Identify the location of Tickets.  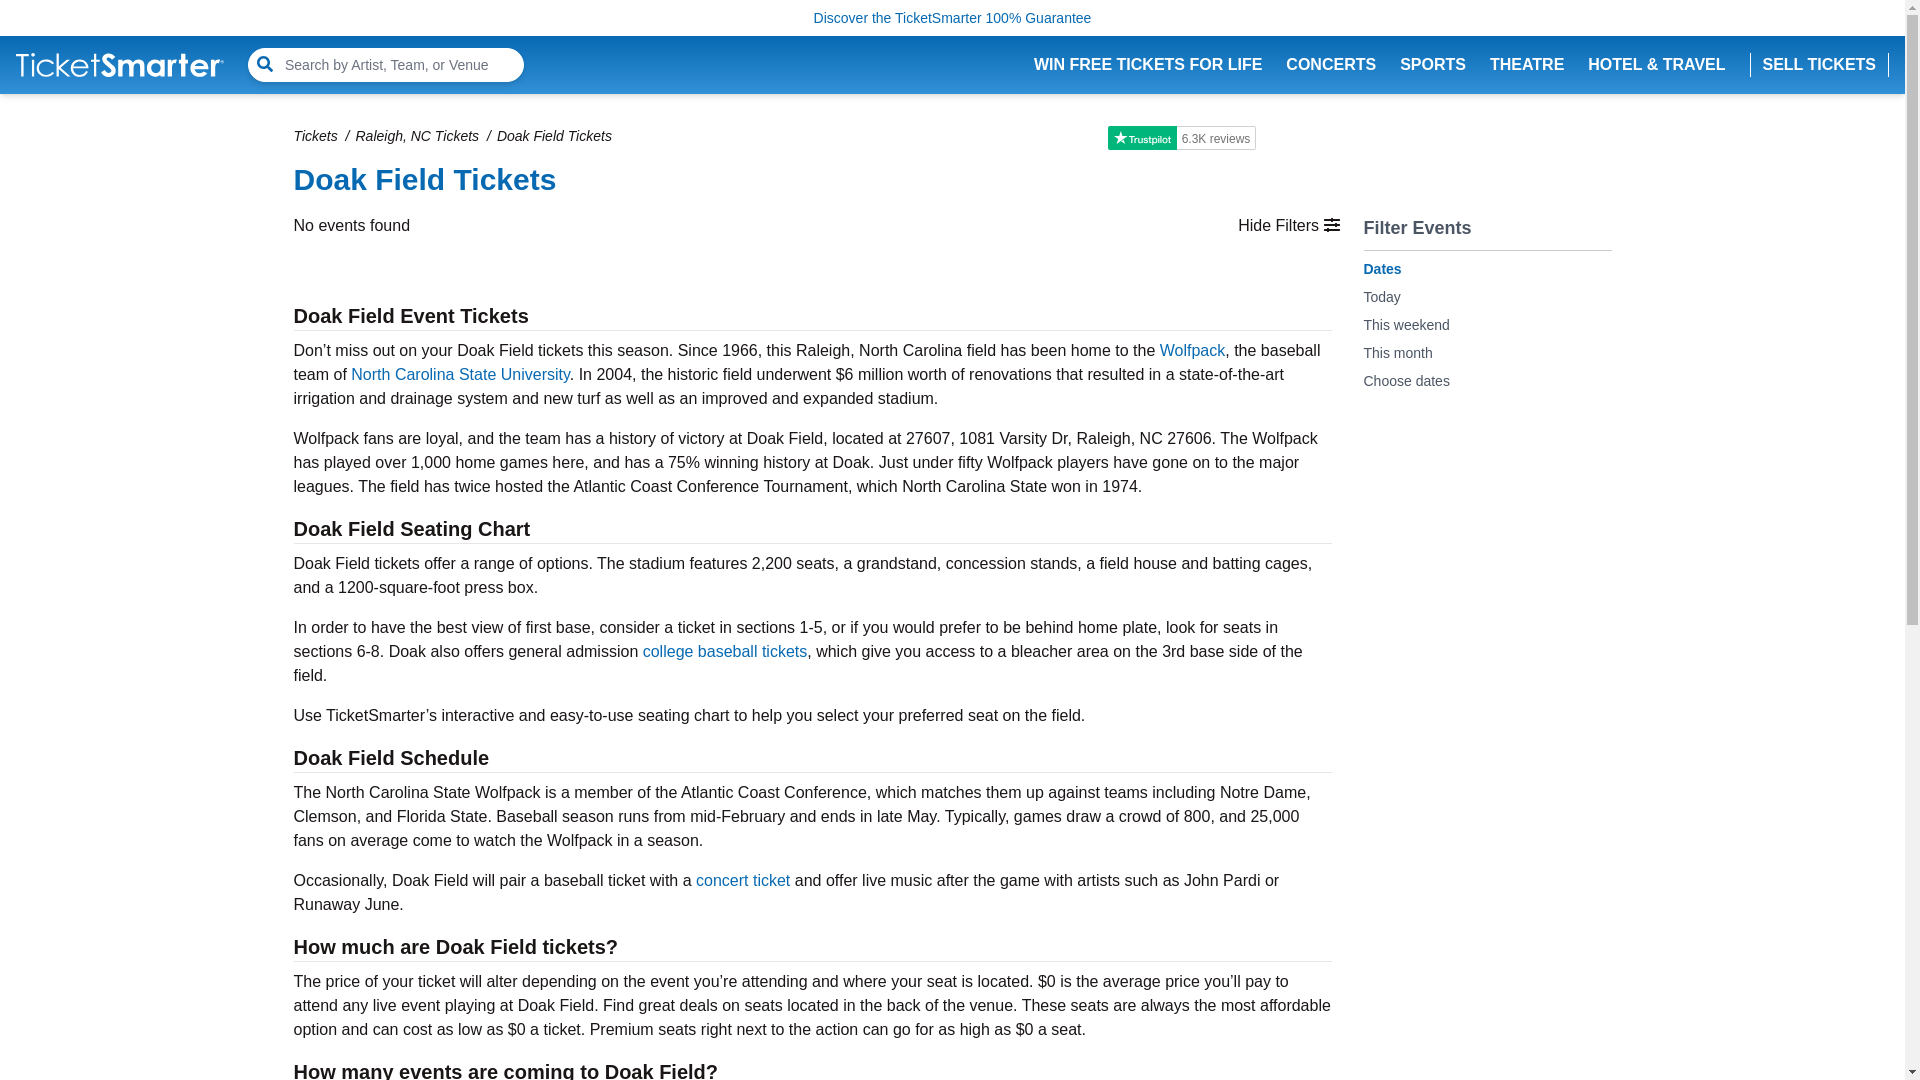
(315, 136).